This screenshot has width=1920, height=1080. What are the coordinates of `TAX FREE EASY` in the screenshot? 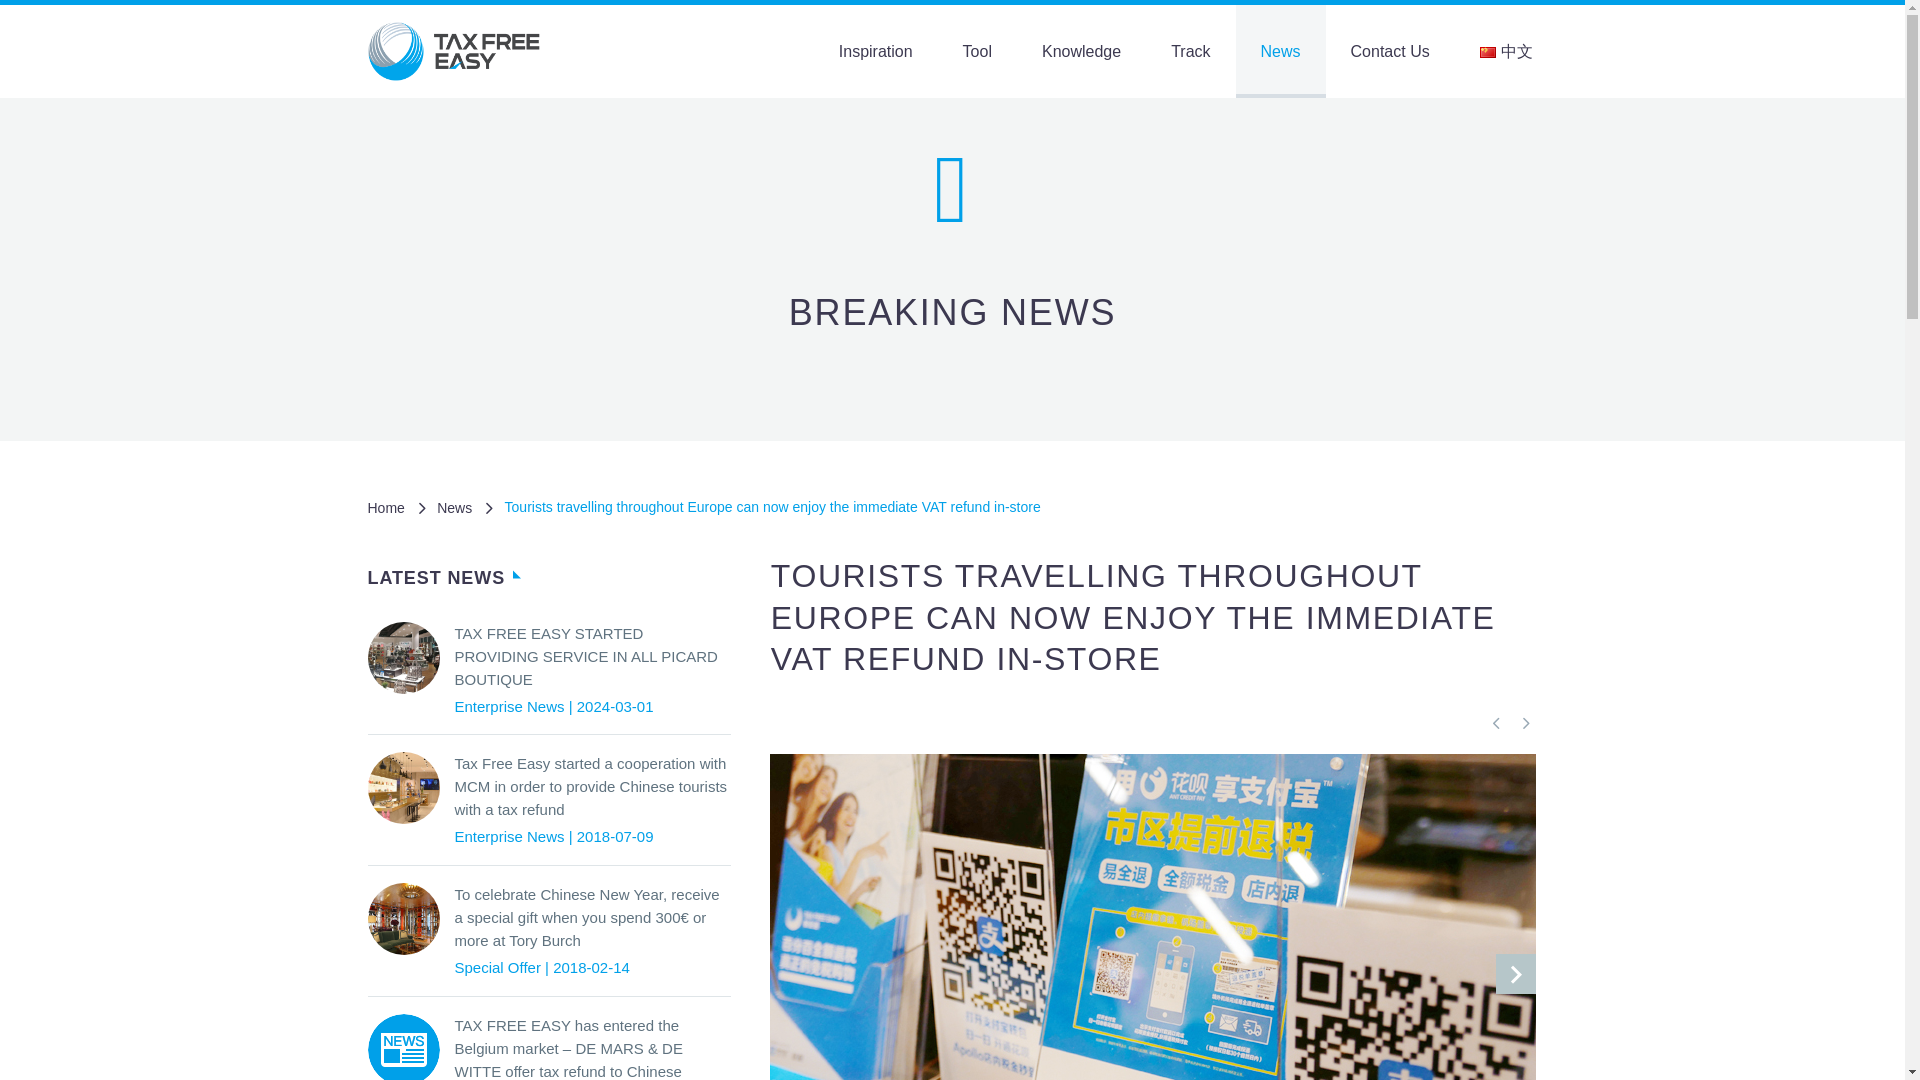 It's located at (461, 50).